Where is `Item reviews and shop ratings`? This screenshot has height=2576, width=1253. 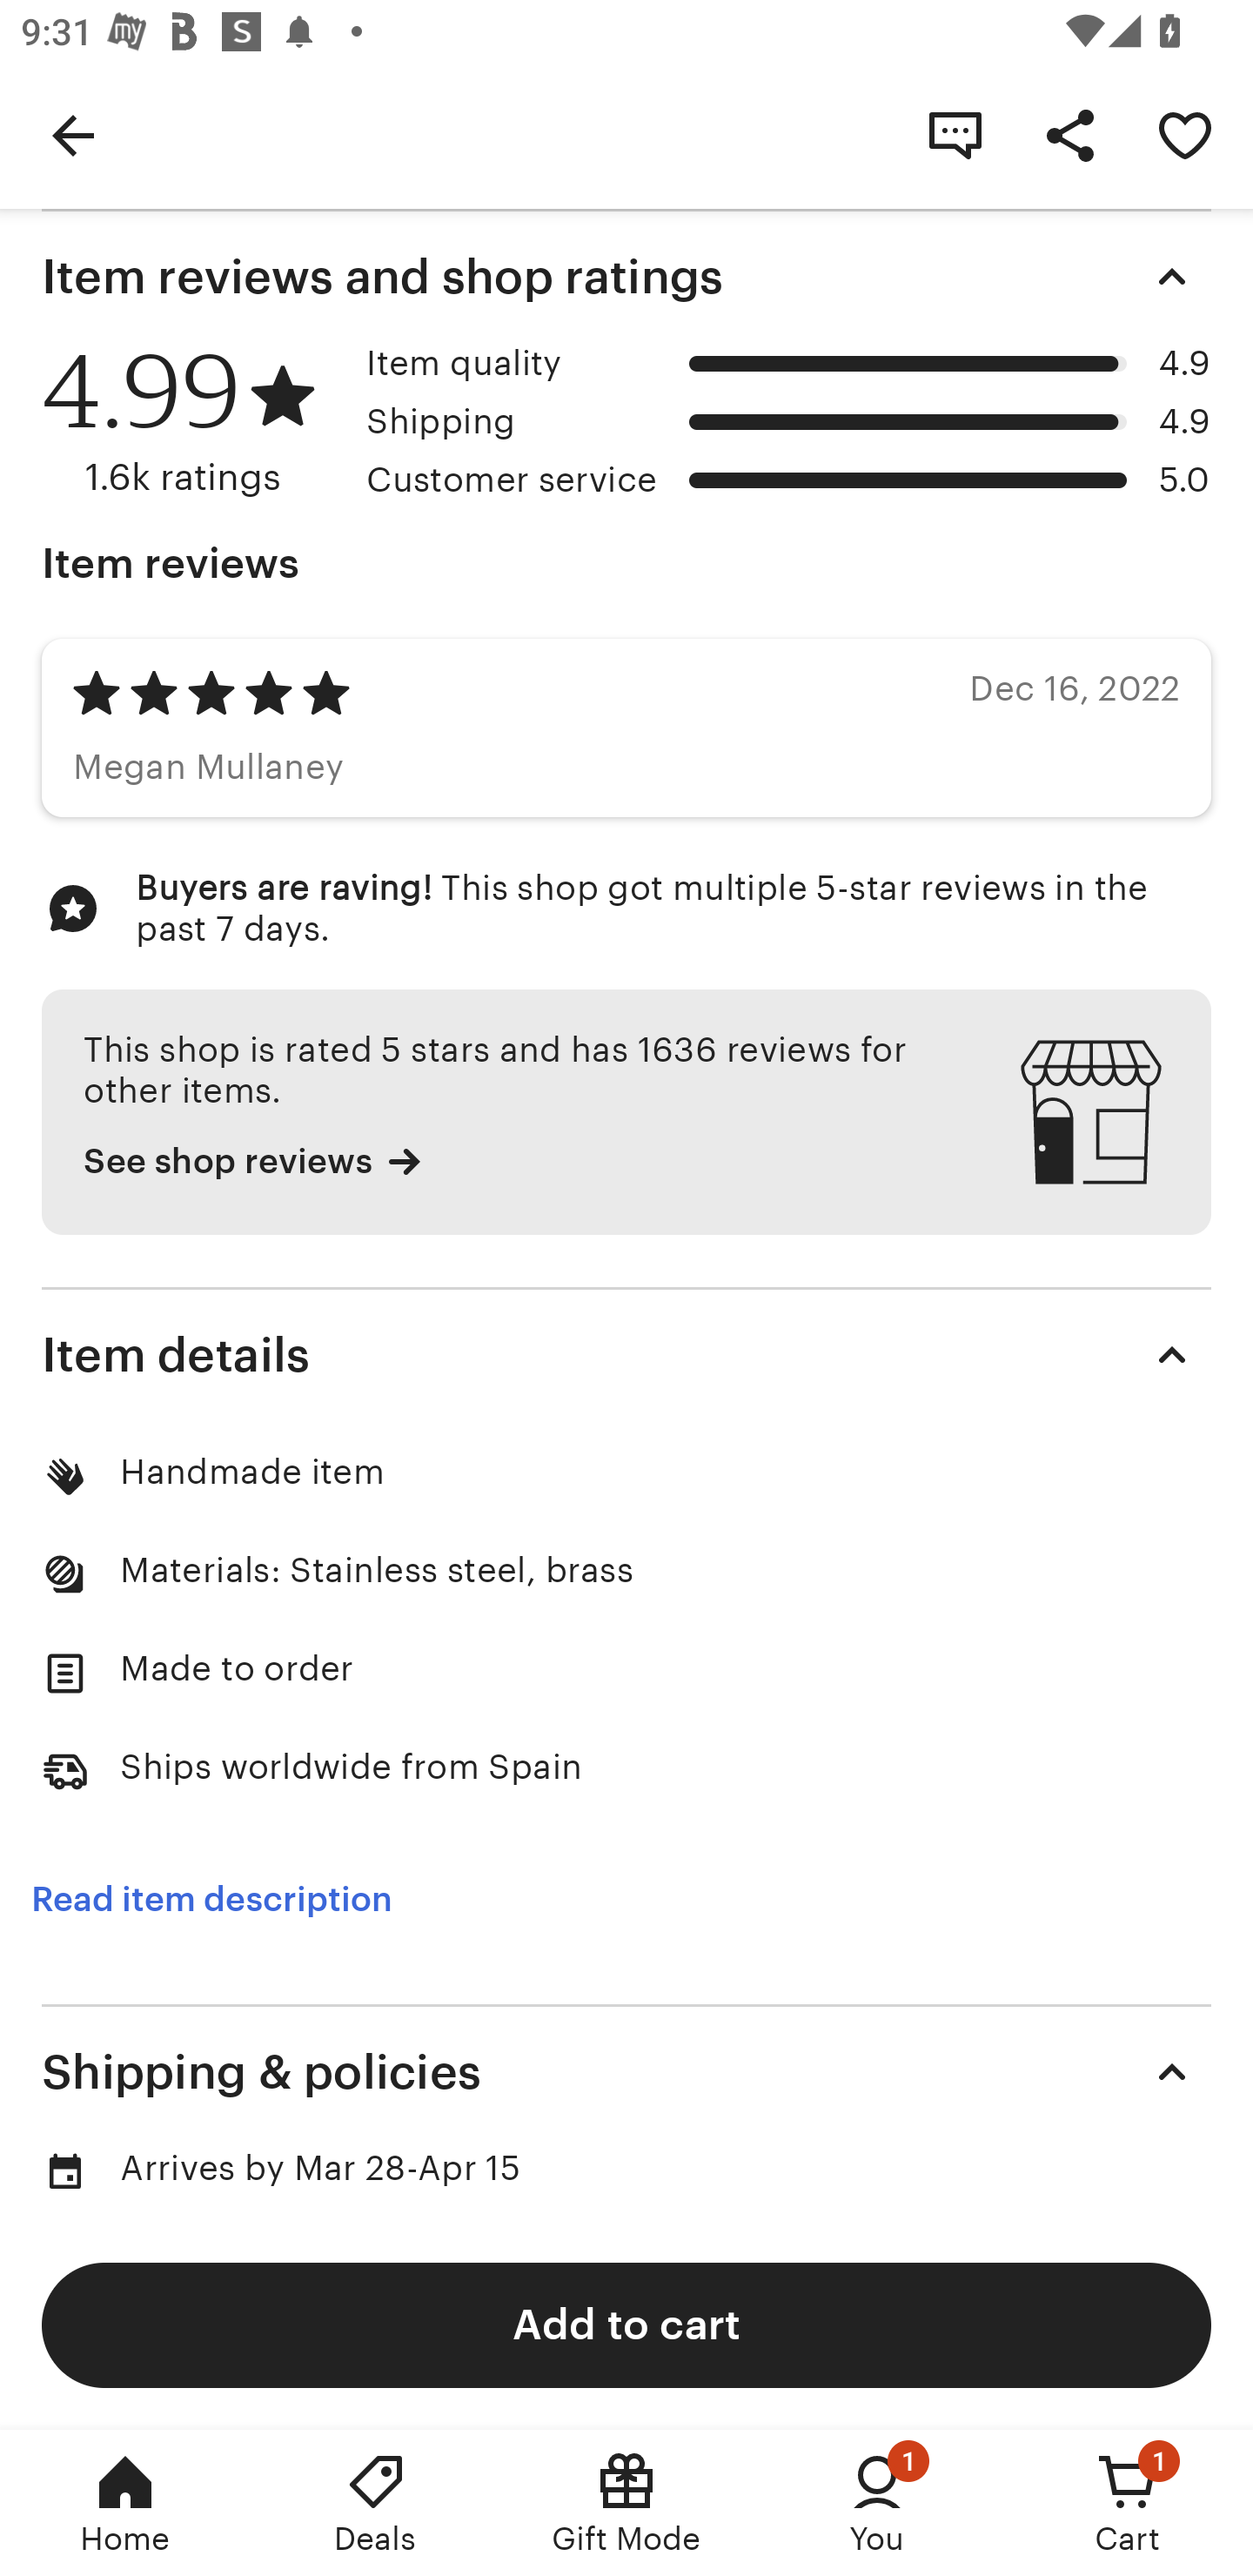 Item reviews and shop ratings is located at coordinates (626, 277).